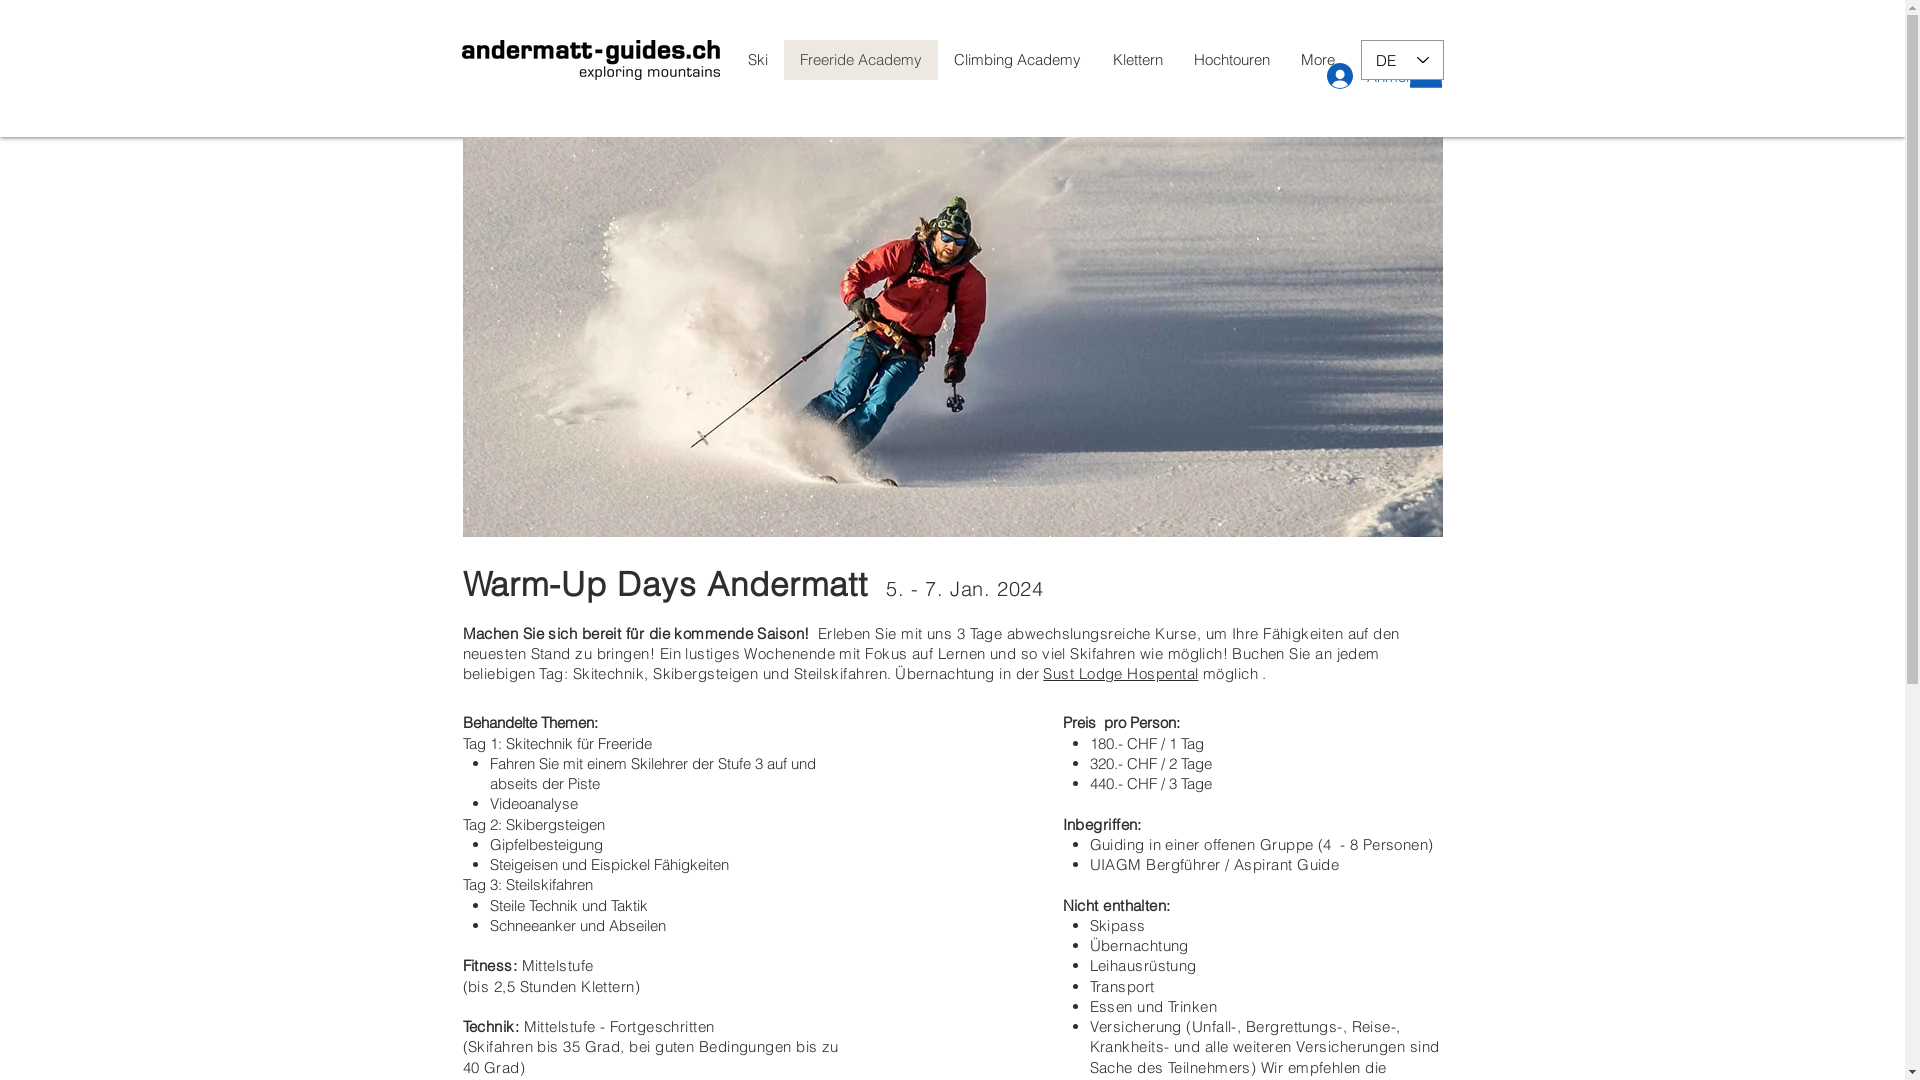 This screenshot has width=1920, height=1080. I want to click on 0, so click(1425, 68).